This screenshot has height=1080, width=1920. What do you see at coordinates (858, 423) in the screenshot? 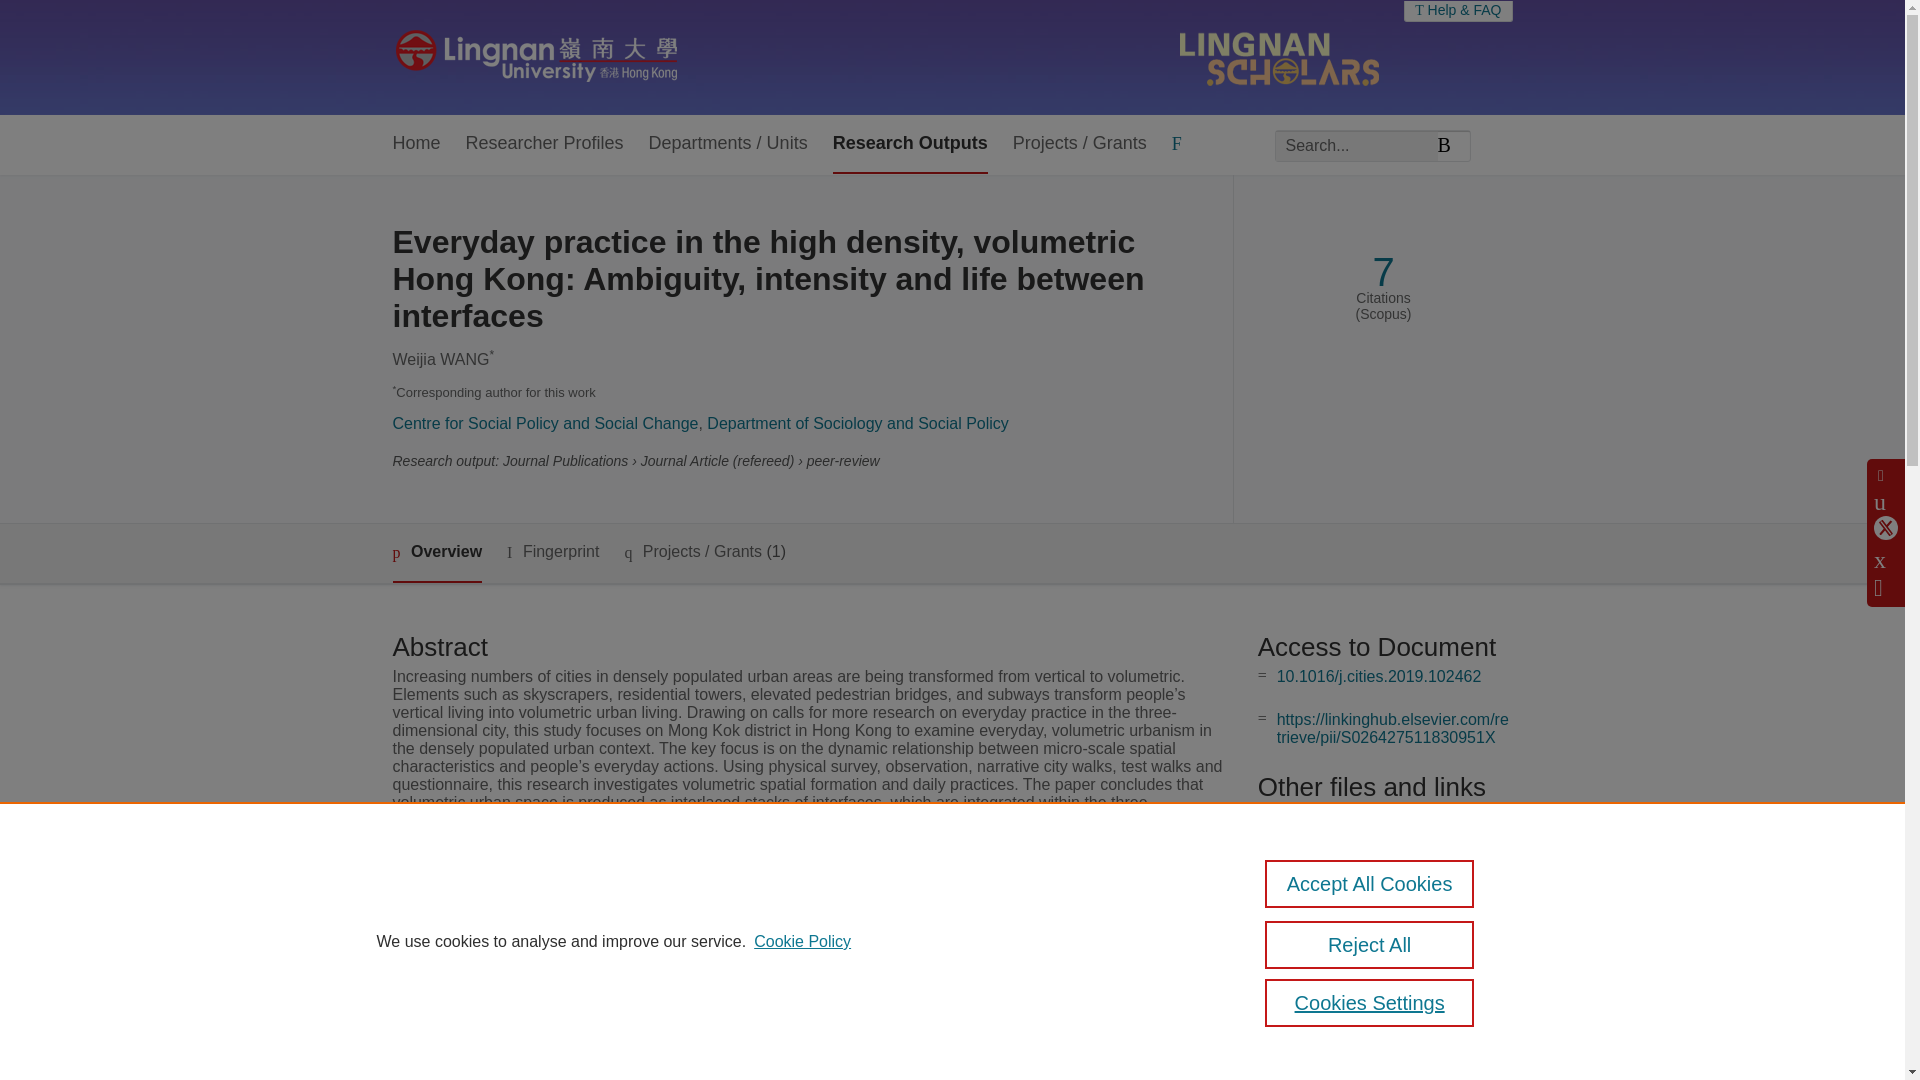
I see `Department of Sociology and Social Policy` at bounding box center [858, 423].